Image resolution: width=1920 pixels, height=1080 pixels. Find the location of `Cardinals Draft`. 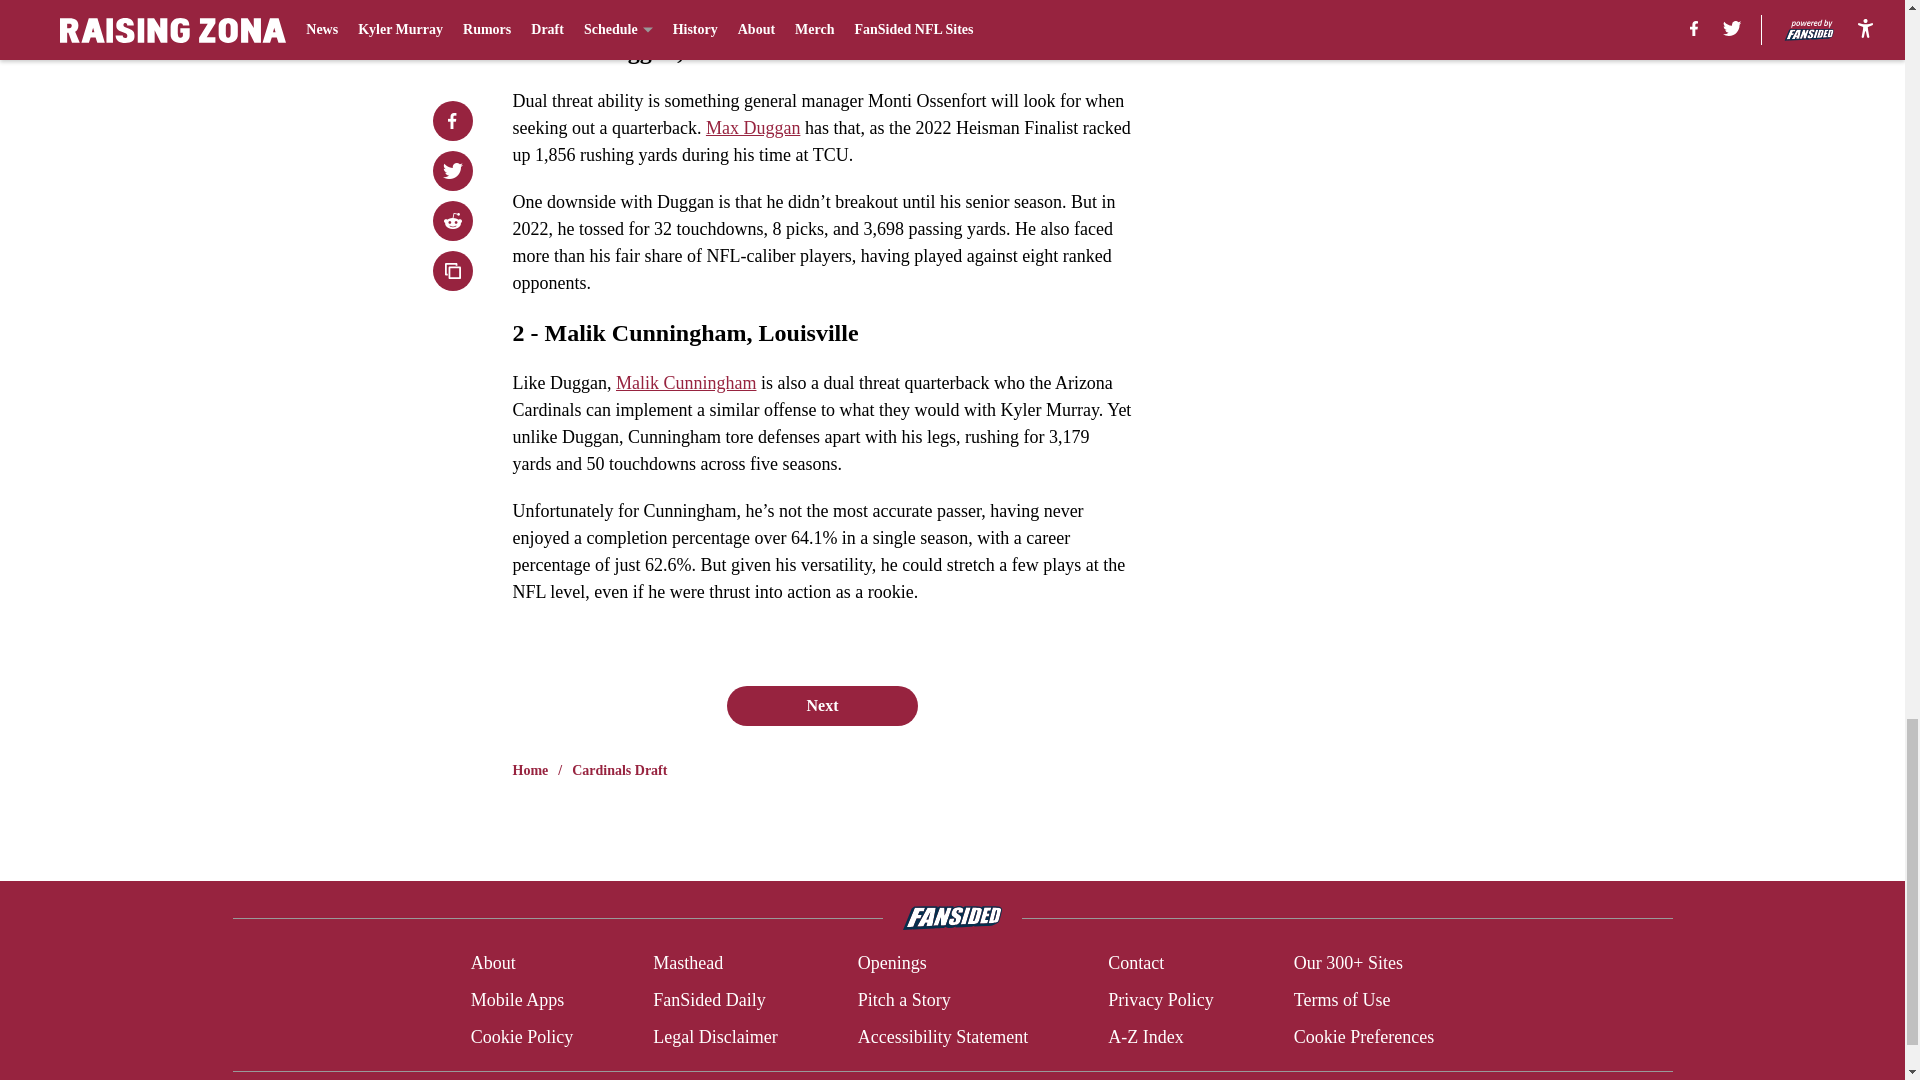

Cardinals Draft is located at coordinates (619, 770).